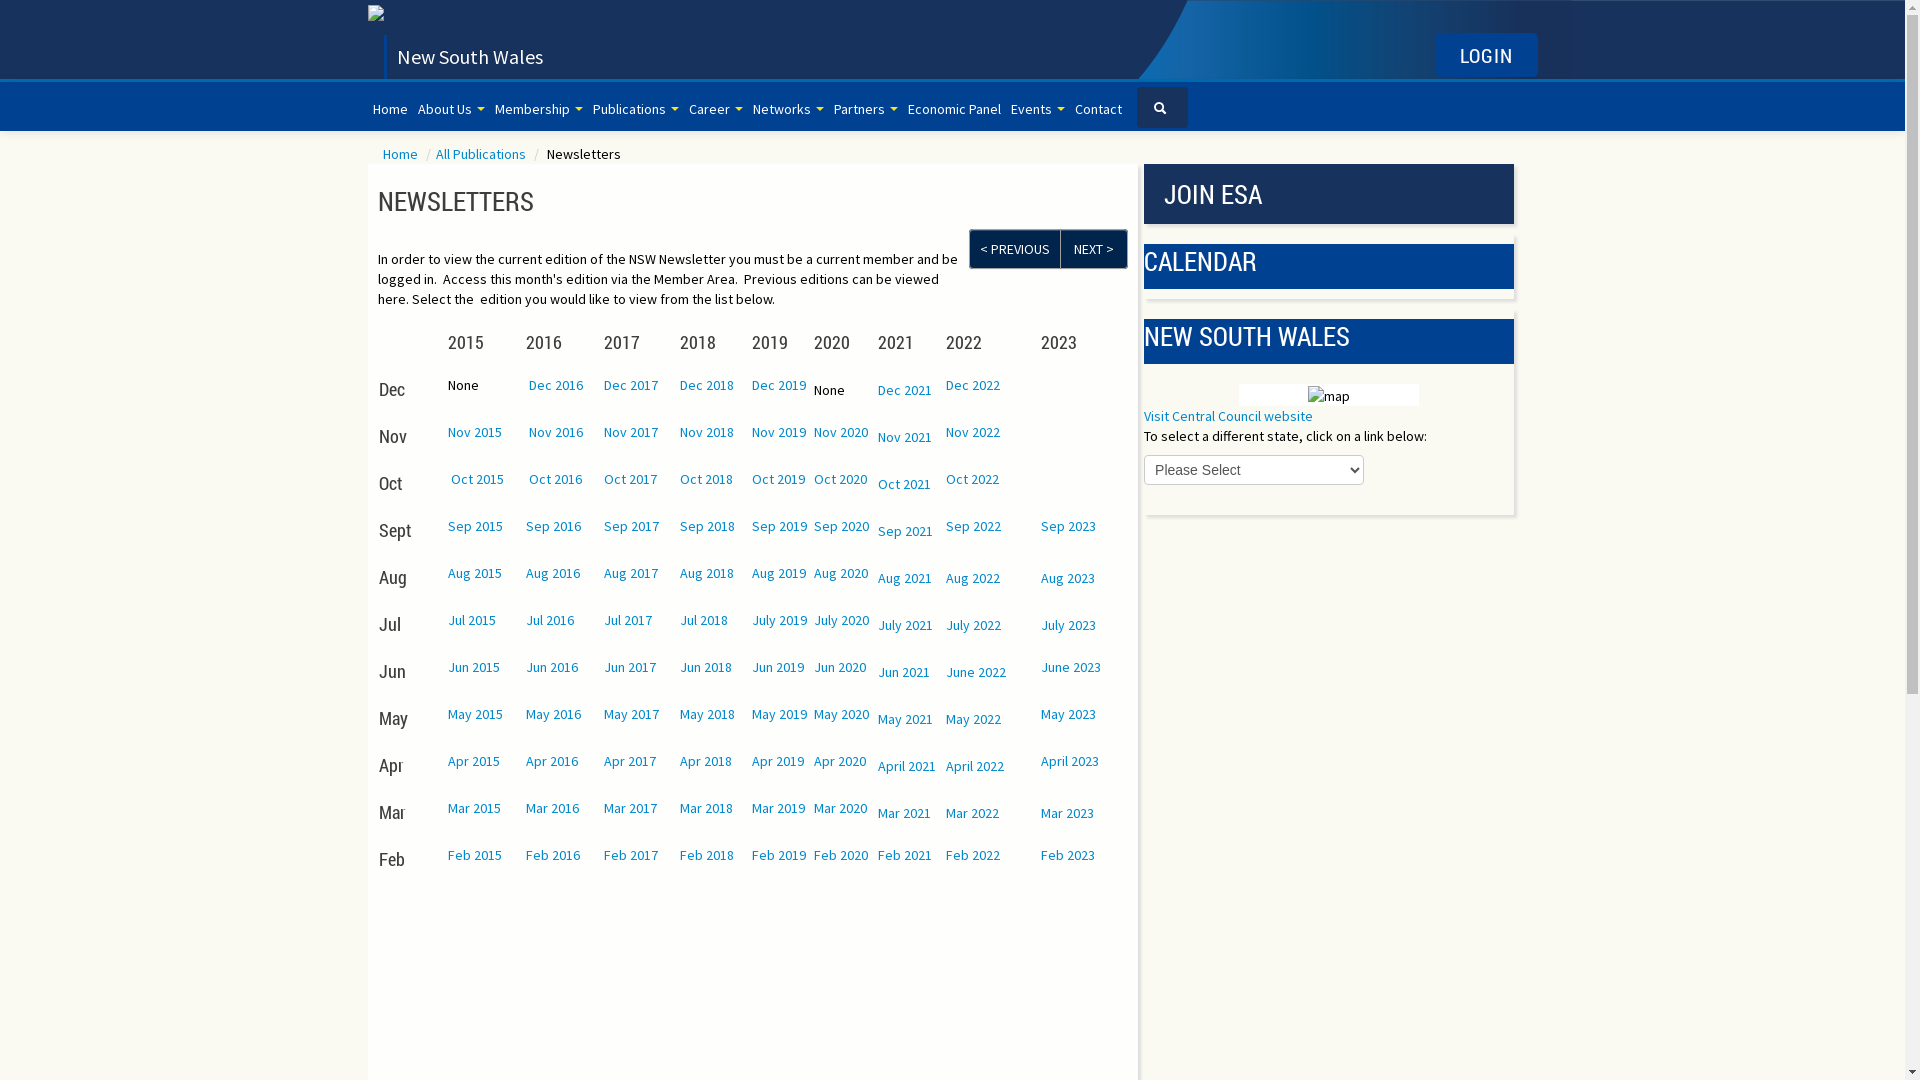 This screenshot has height=1080, width=1920. I want to click on Aug 2021, so click(905, 577).